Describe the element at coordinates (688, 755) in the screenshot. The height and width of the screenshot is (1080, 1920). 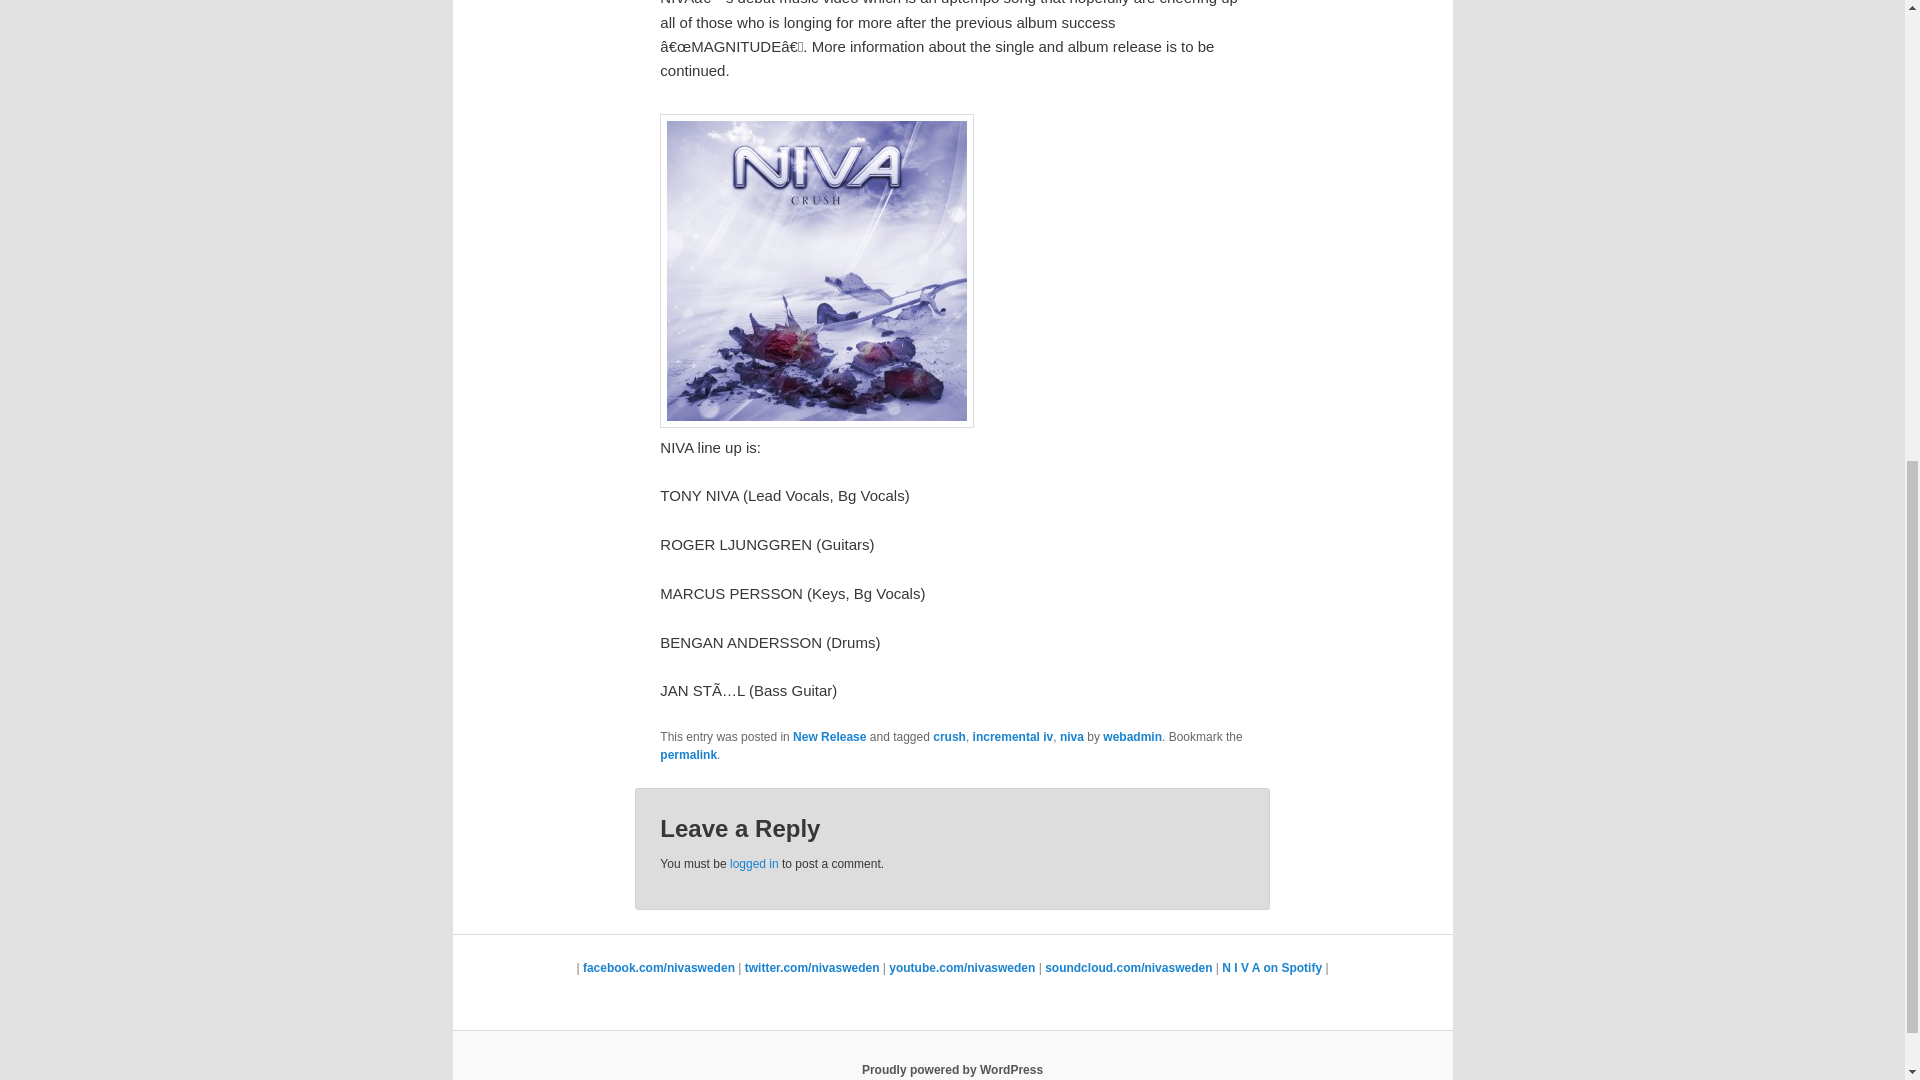
I see `permalink` at that location.